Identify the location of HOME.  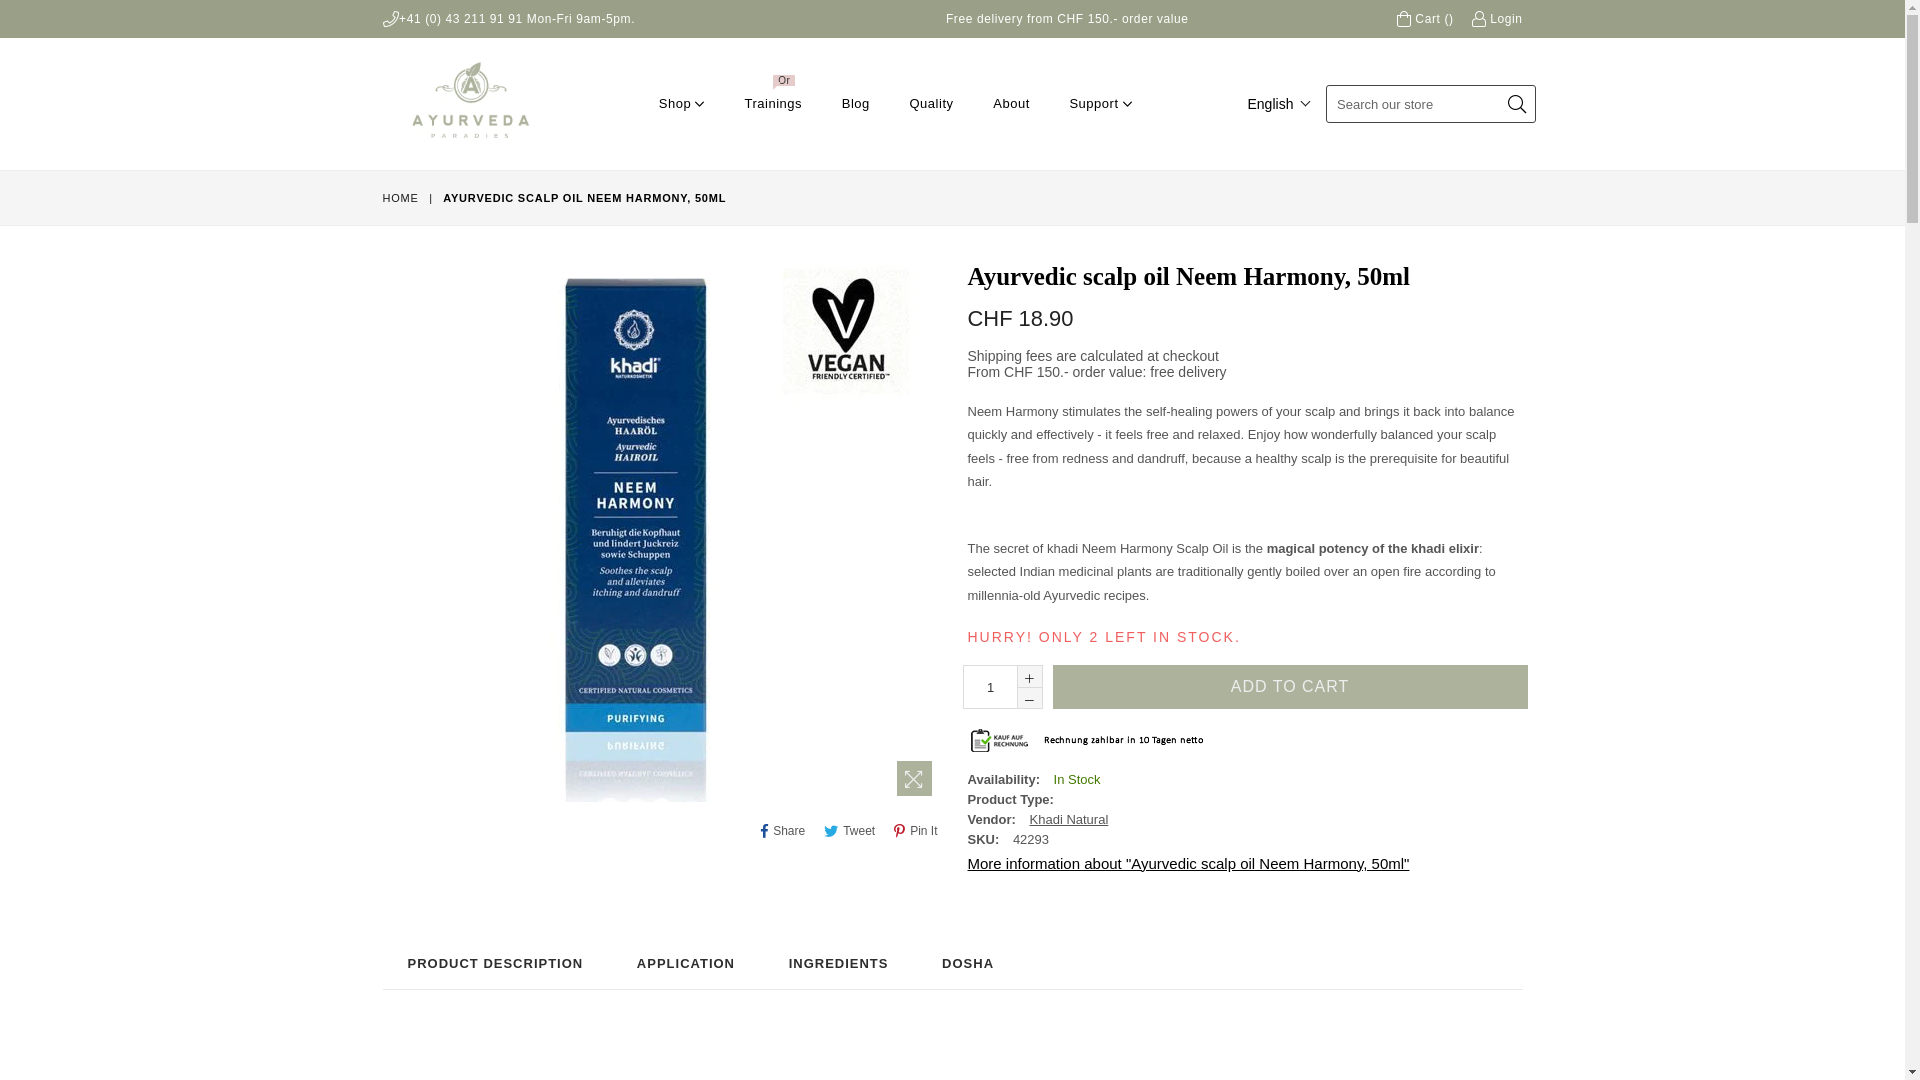
(402, 198).